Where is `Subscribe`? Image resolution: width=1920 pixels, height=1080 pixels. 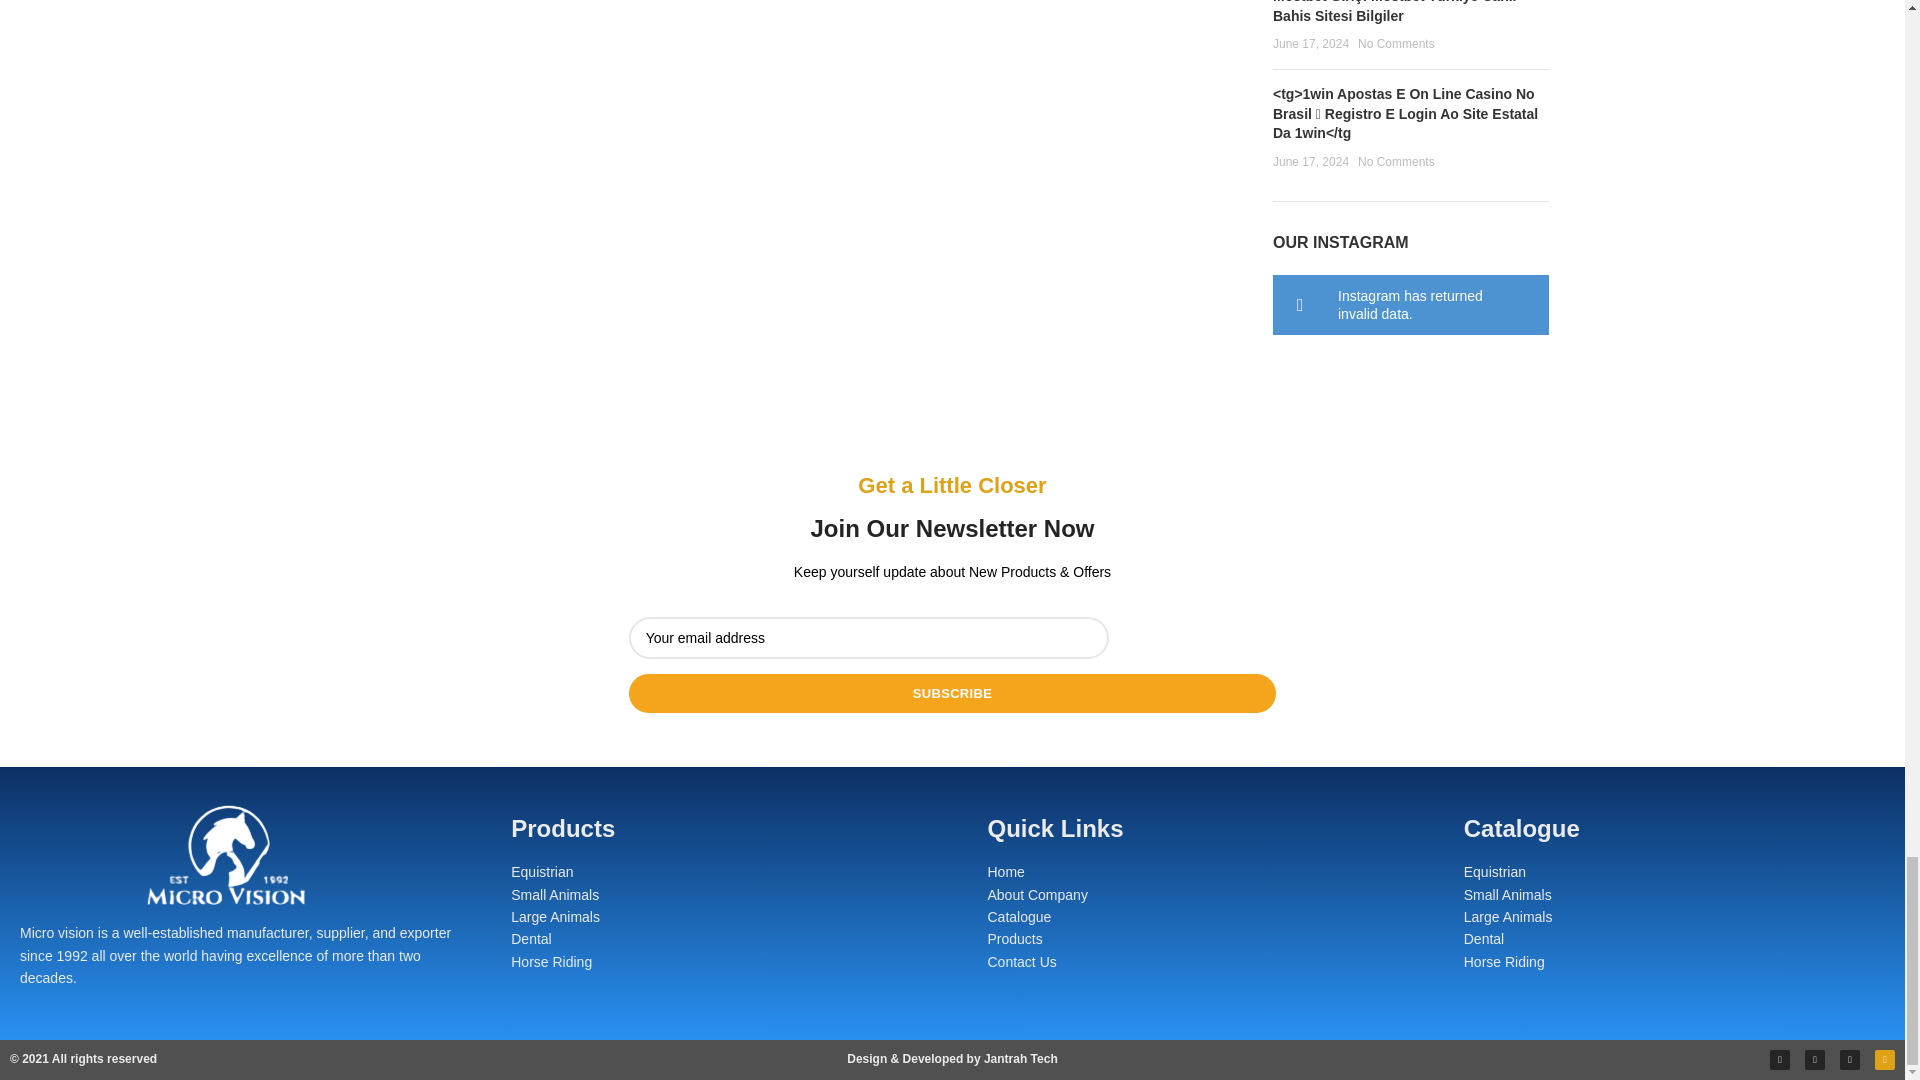 Subscribe is located at coordinates (952, 692).